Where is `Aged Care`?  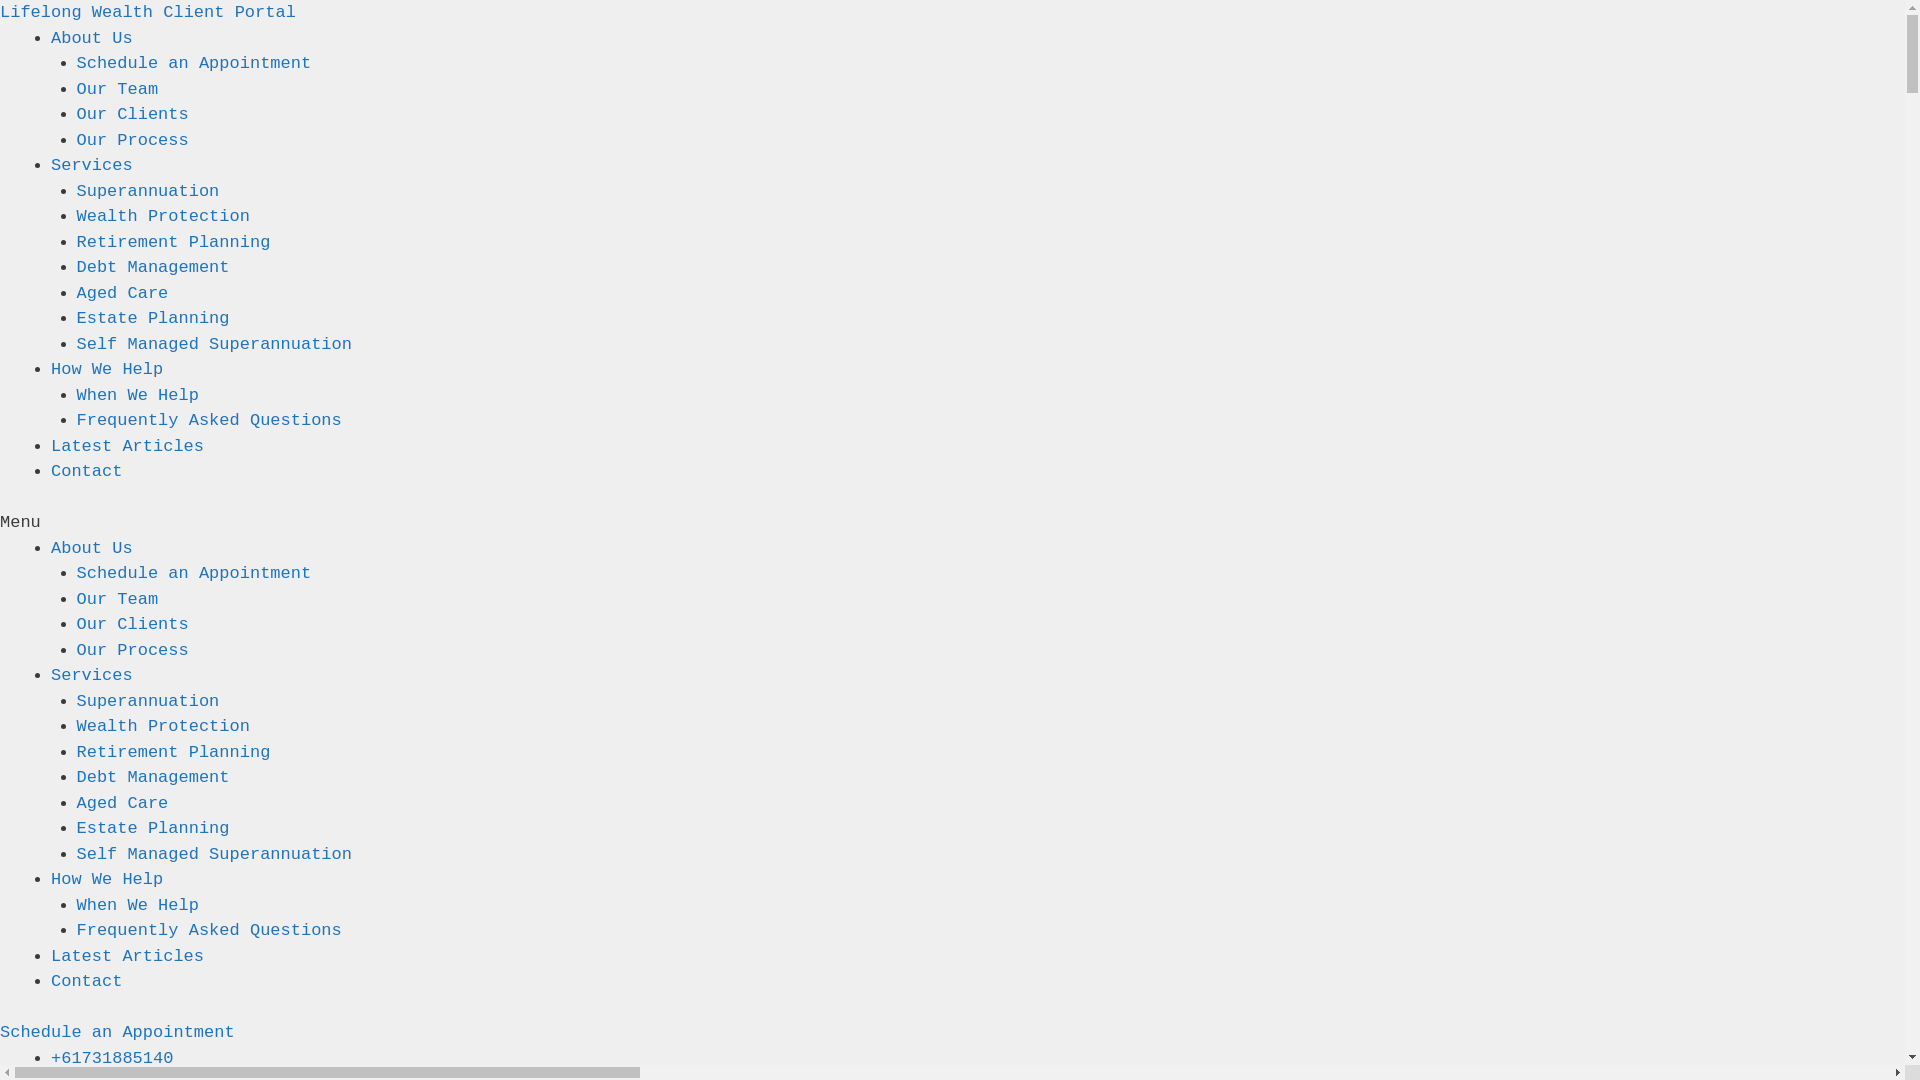
Aged Care is located at coordinates (122, 804).